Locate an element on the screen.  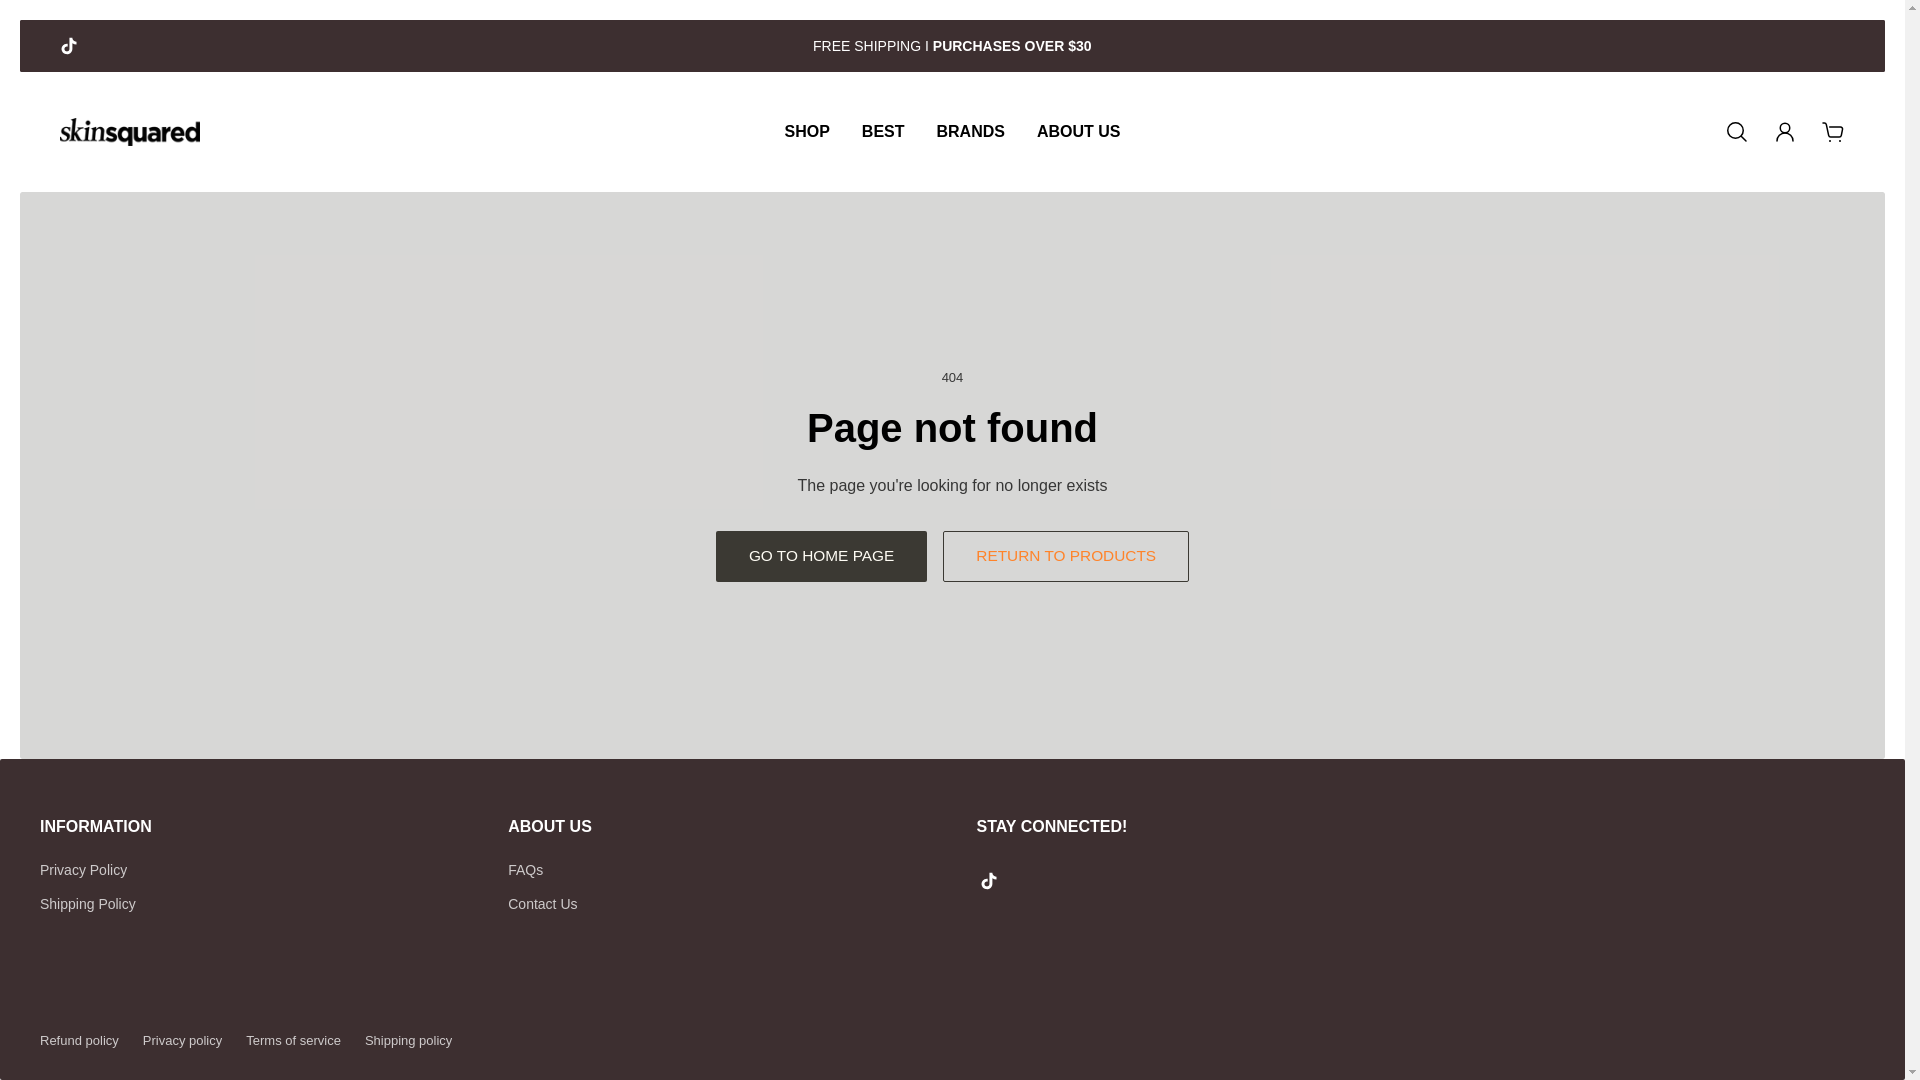
Refund policy is located at coordinates (80, 1040).